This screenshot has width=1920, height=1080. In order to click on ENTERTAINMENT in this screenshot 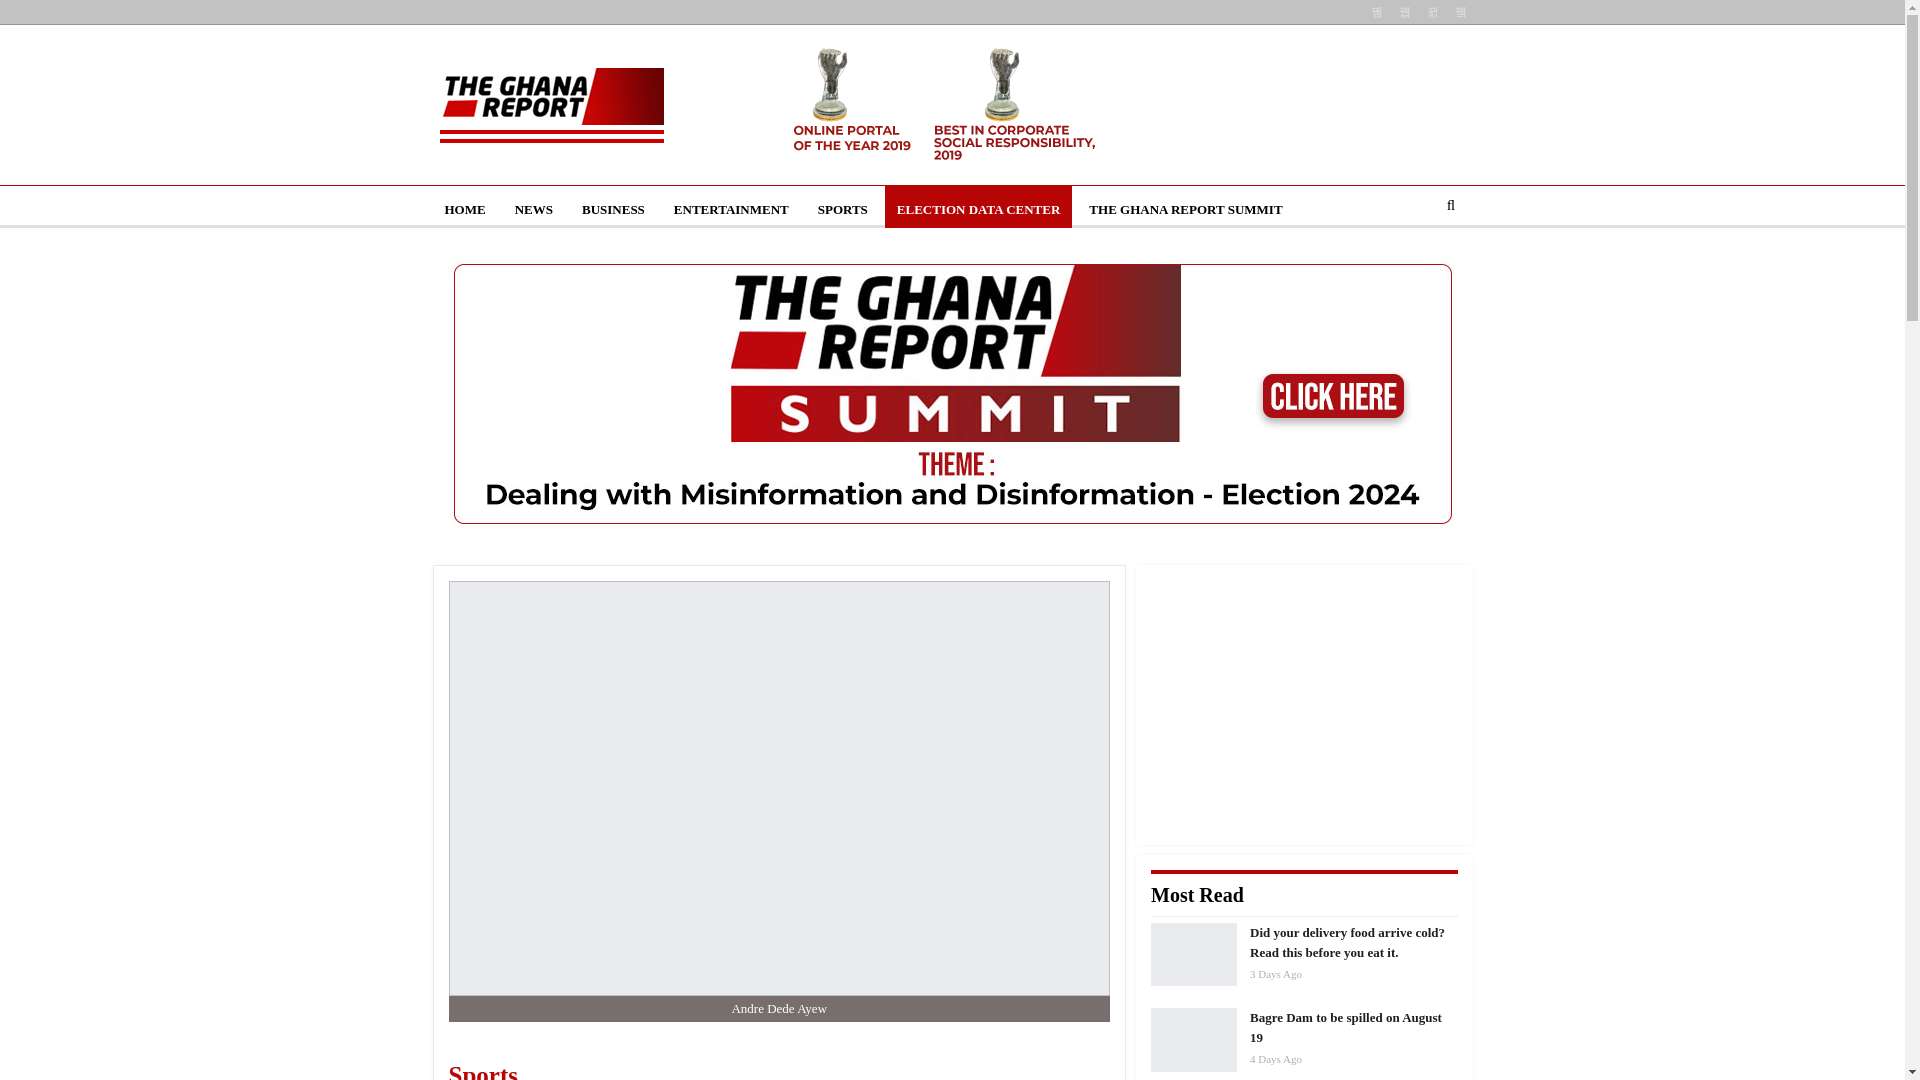, I will do `click(731, 210)`.